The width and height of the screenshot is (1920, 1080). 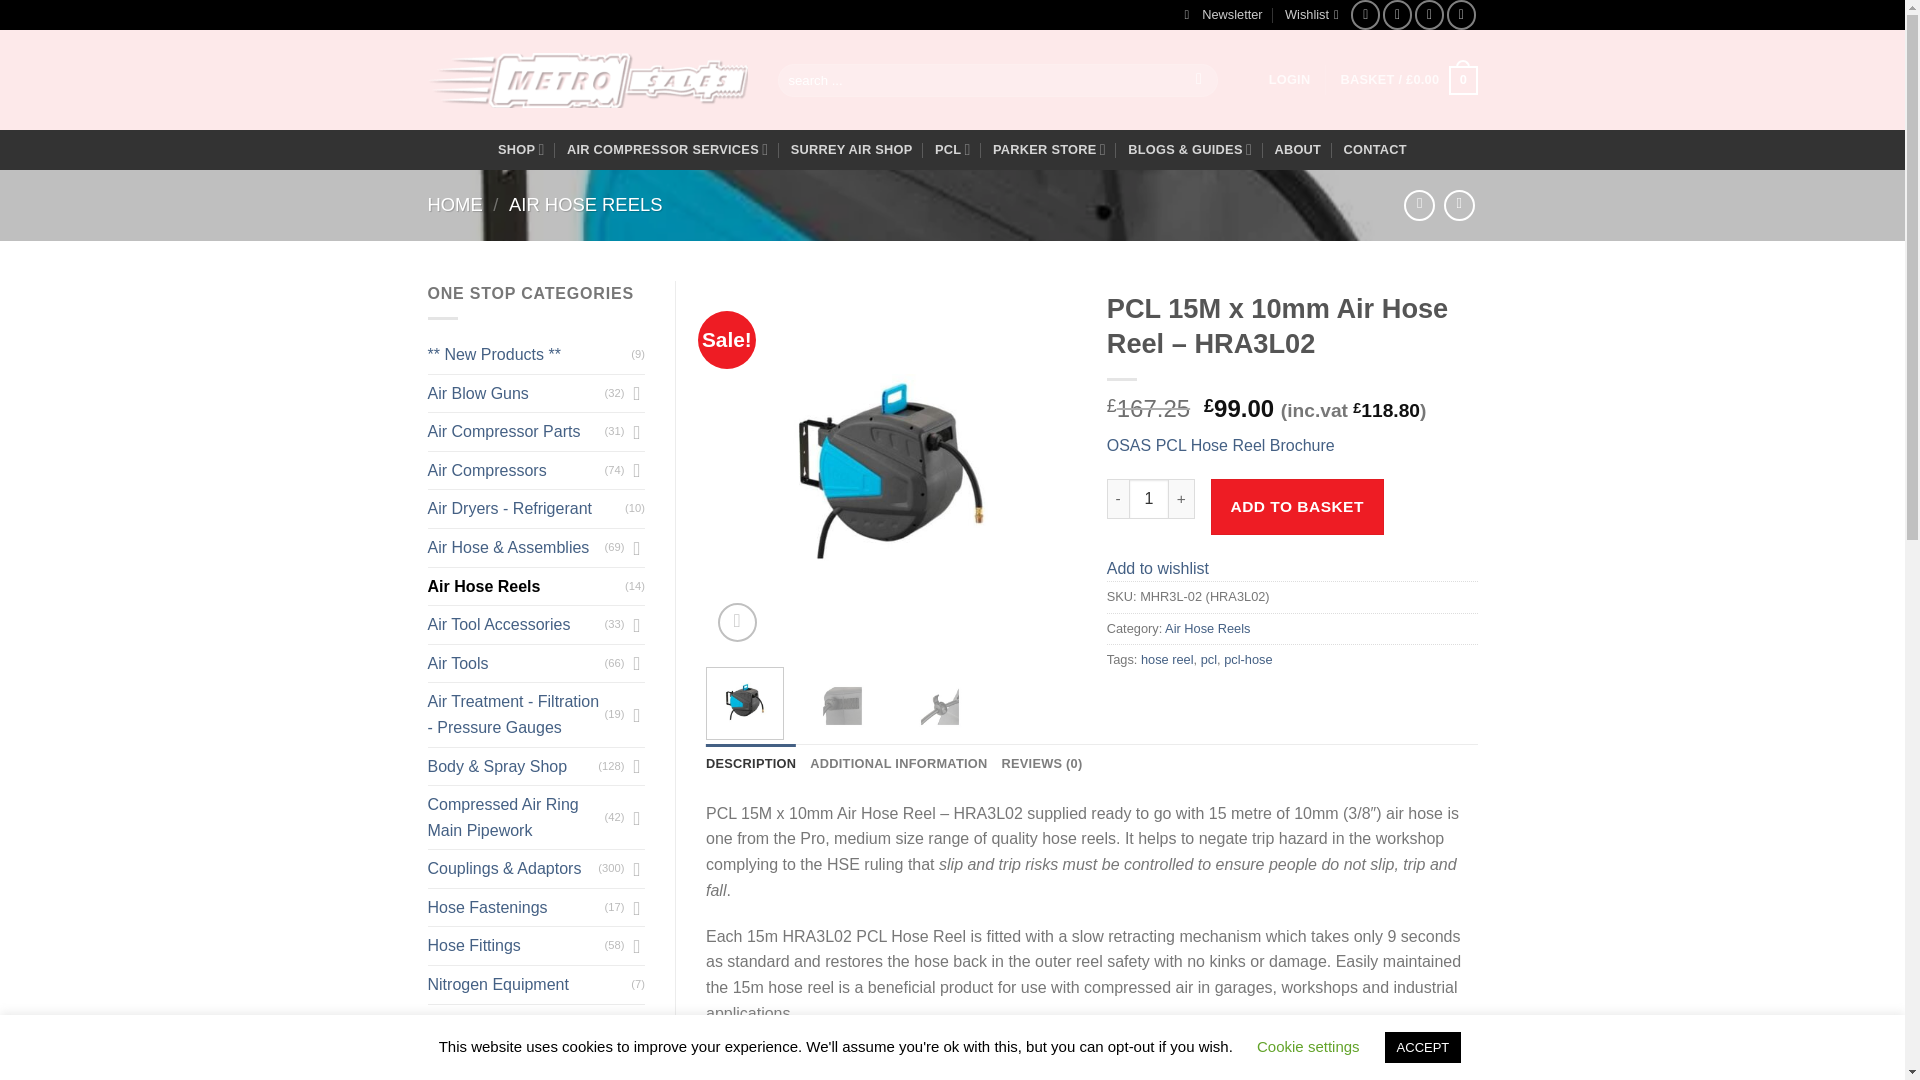 What do you see at coordinates (1222, 15) in the screenshot?
I see `Sign up for Newsletter` at bounding box center [1222, 15].